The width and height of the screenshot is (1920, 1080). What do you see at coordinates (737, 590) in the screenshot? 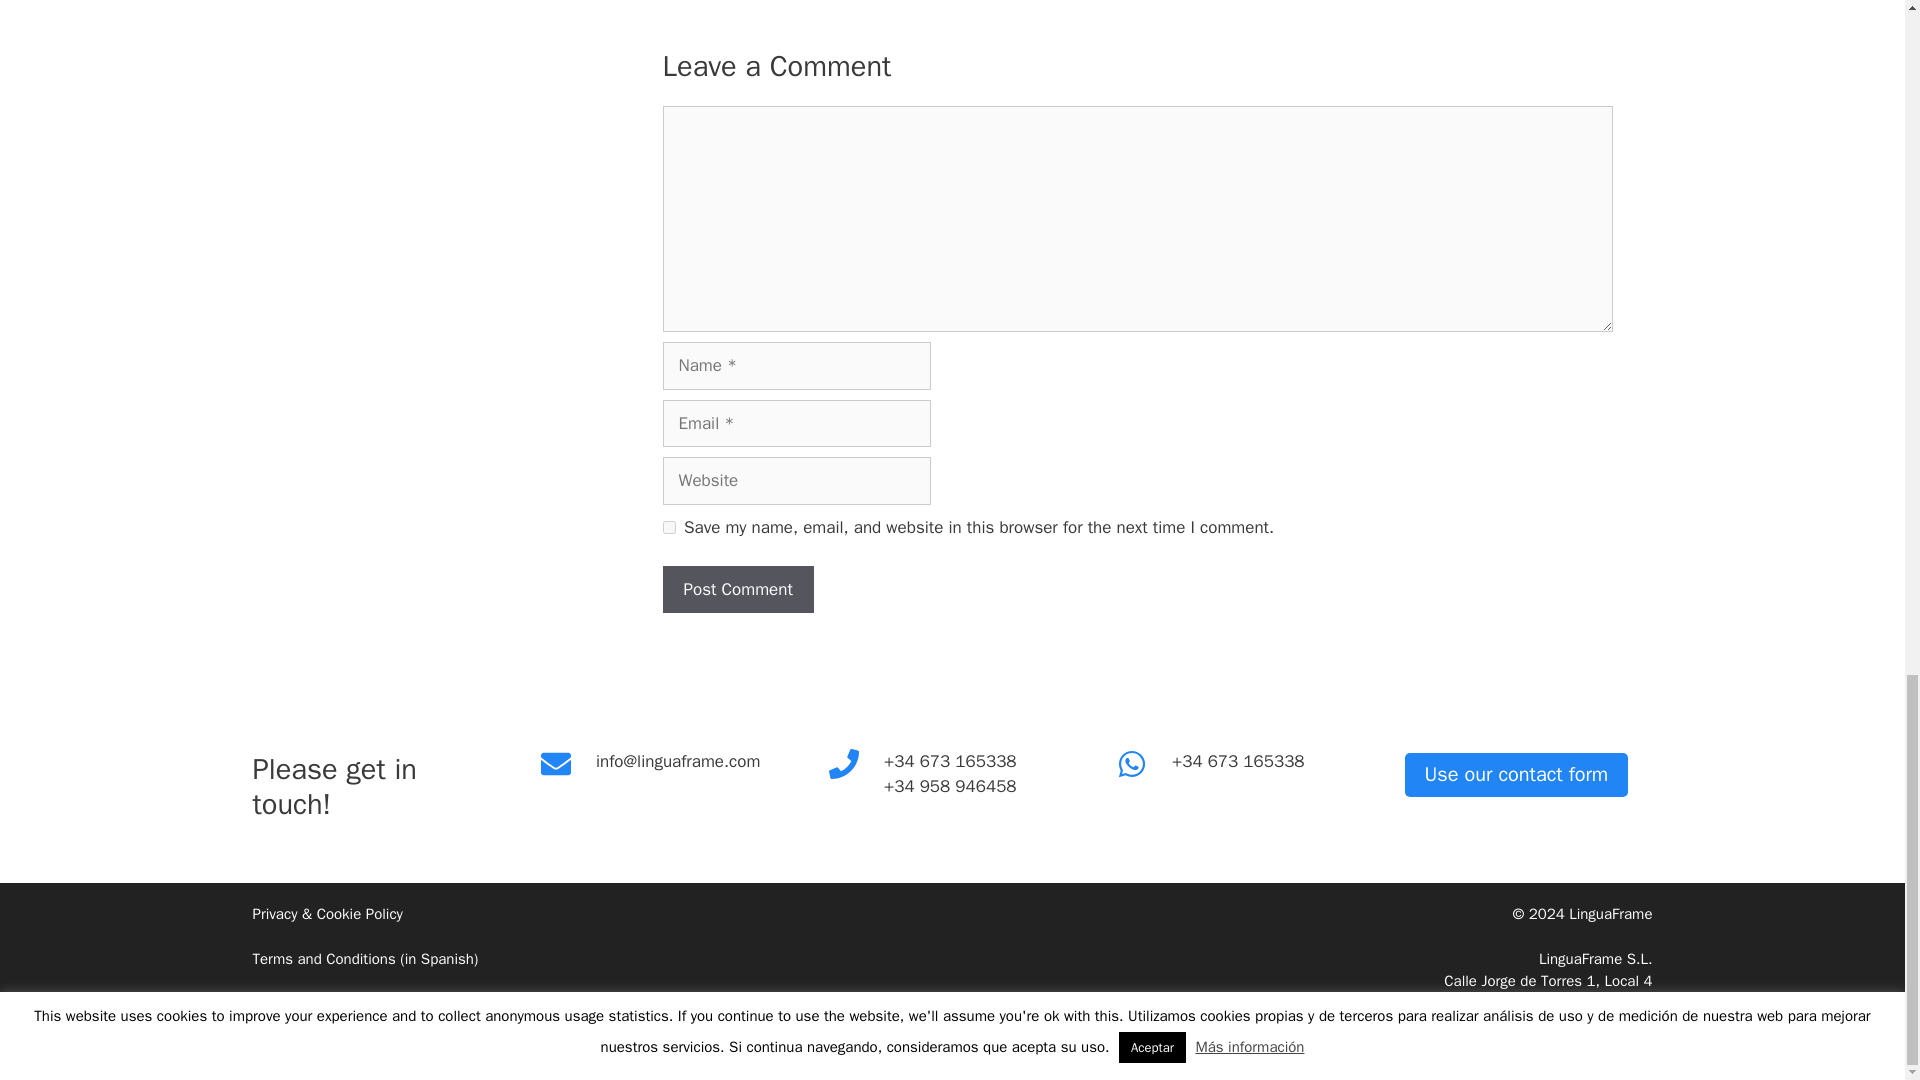
I see `Post Comment` at bounding box center [737, 590].